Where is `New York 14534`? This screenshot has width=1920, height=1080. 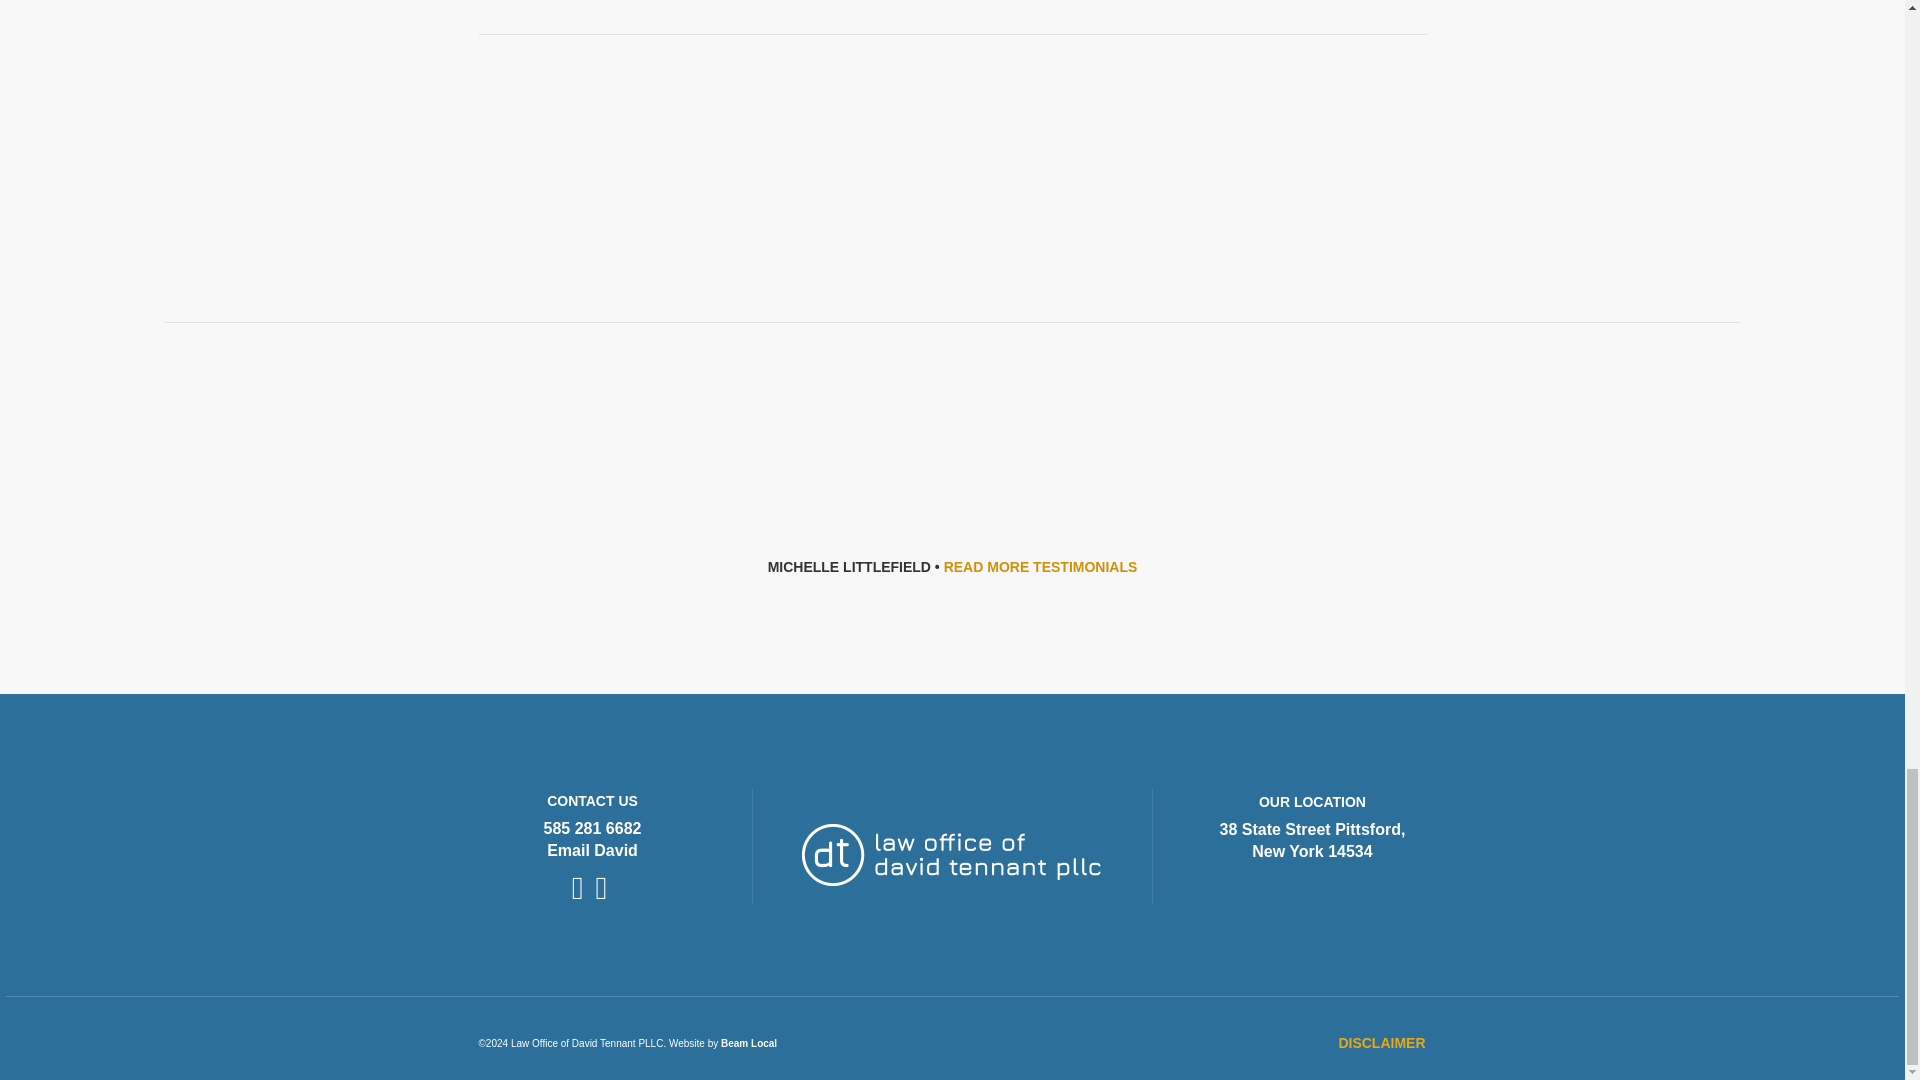 New York 14534 is located at coordinates (1312, 851).